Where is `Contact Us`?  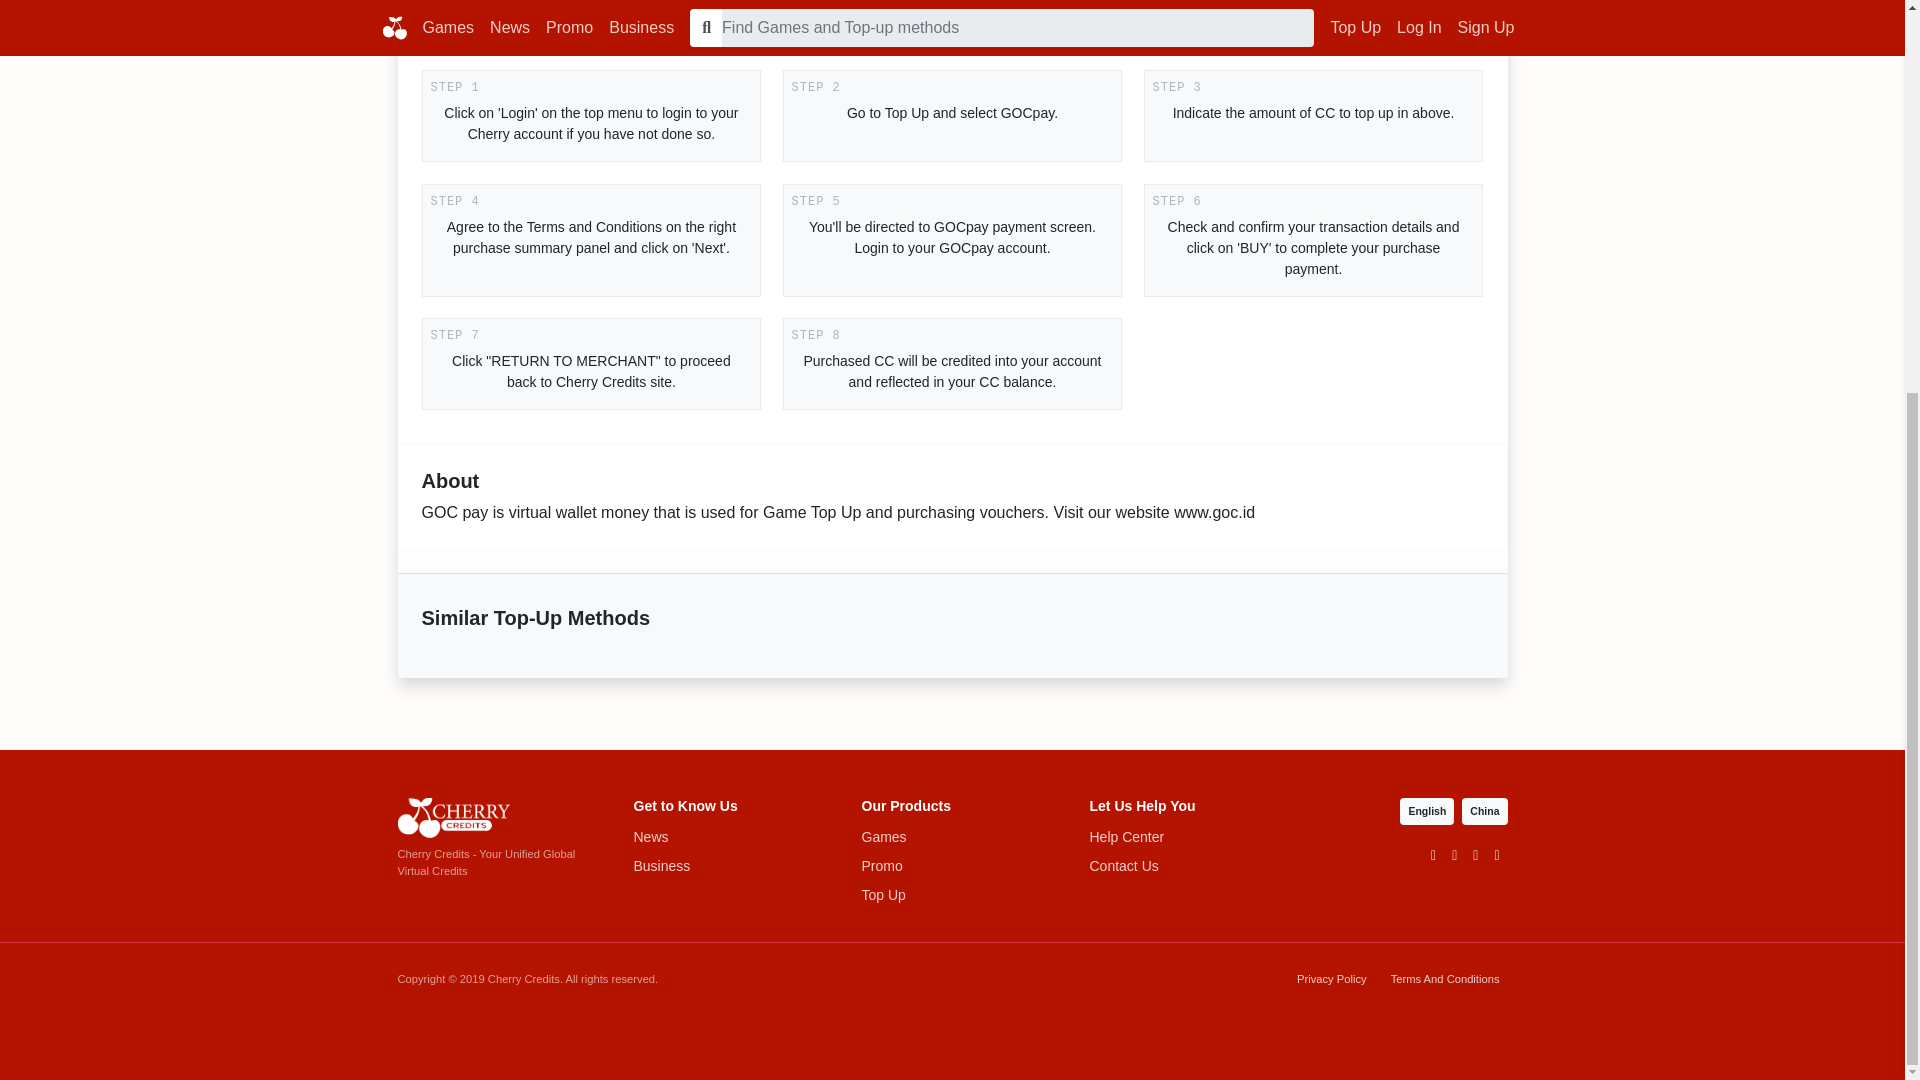 Contact Us is located at coordinates (1181, 866).